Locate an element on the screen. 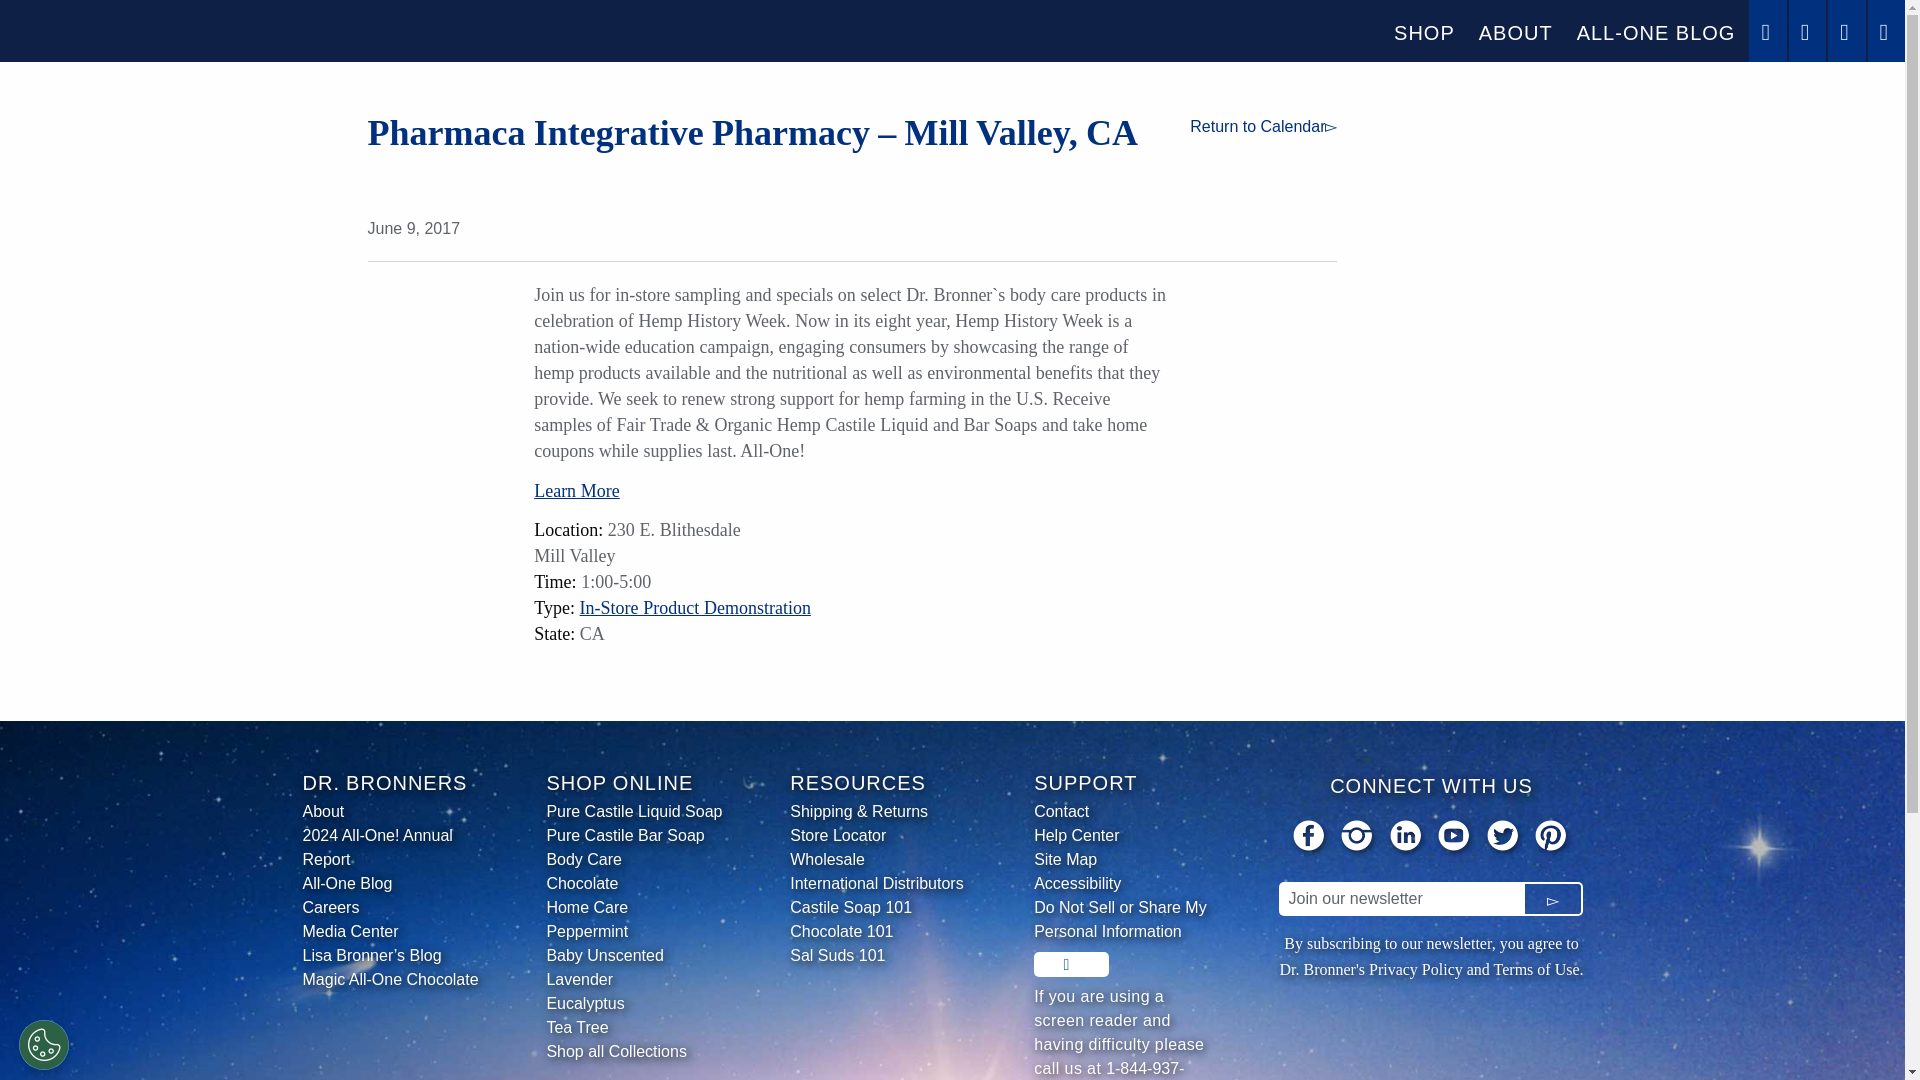  Dr. Bronner's on LinkedIn is located at coordinates (1407, 838).